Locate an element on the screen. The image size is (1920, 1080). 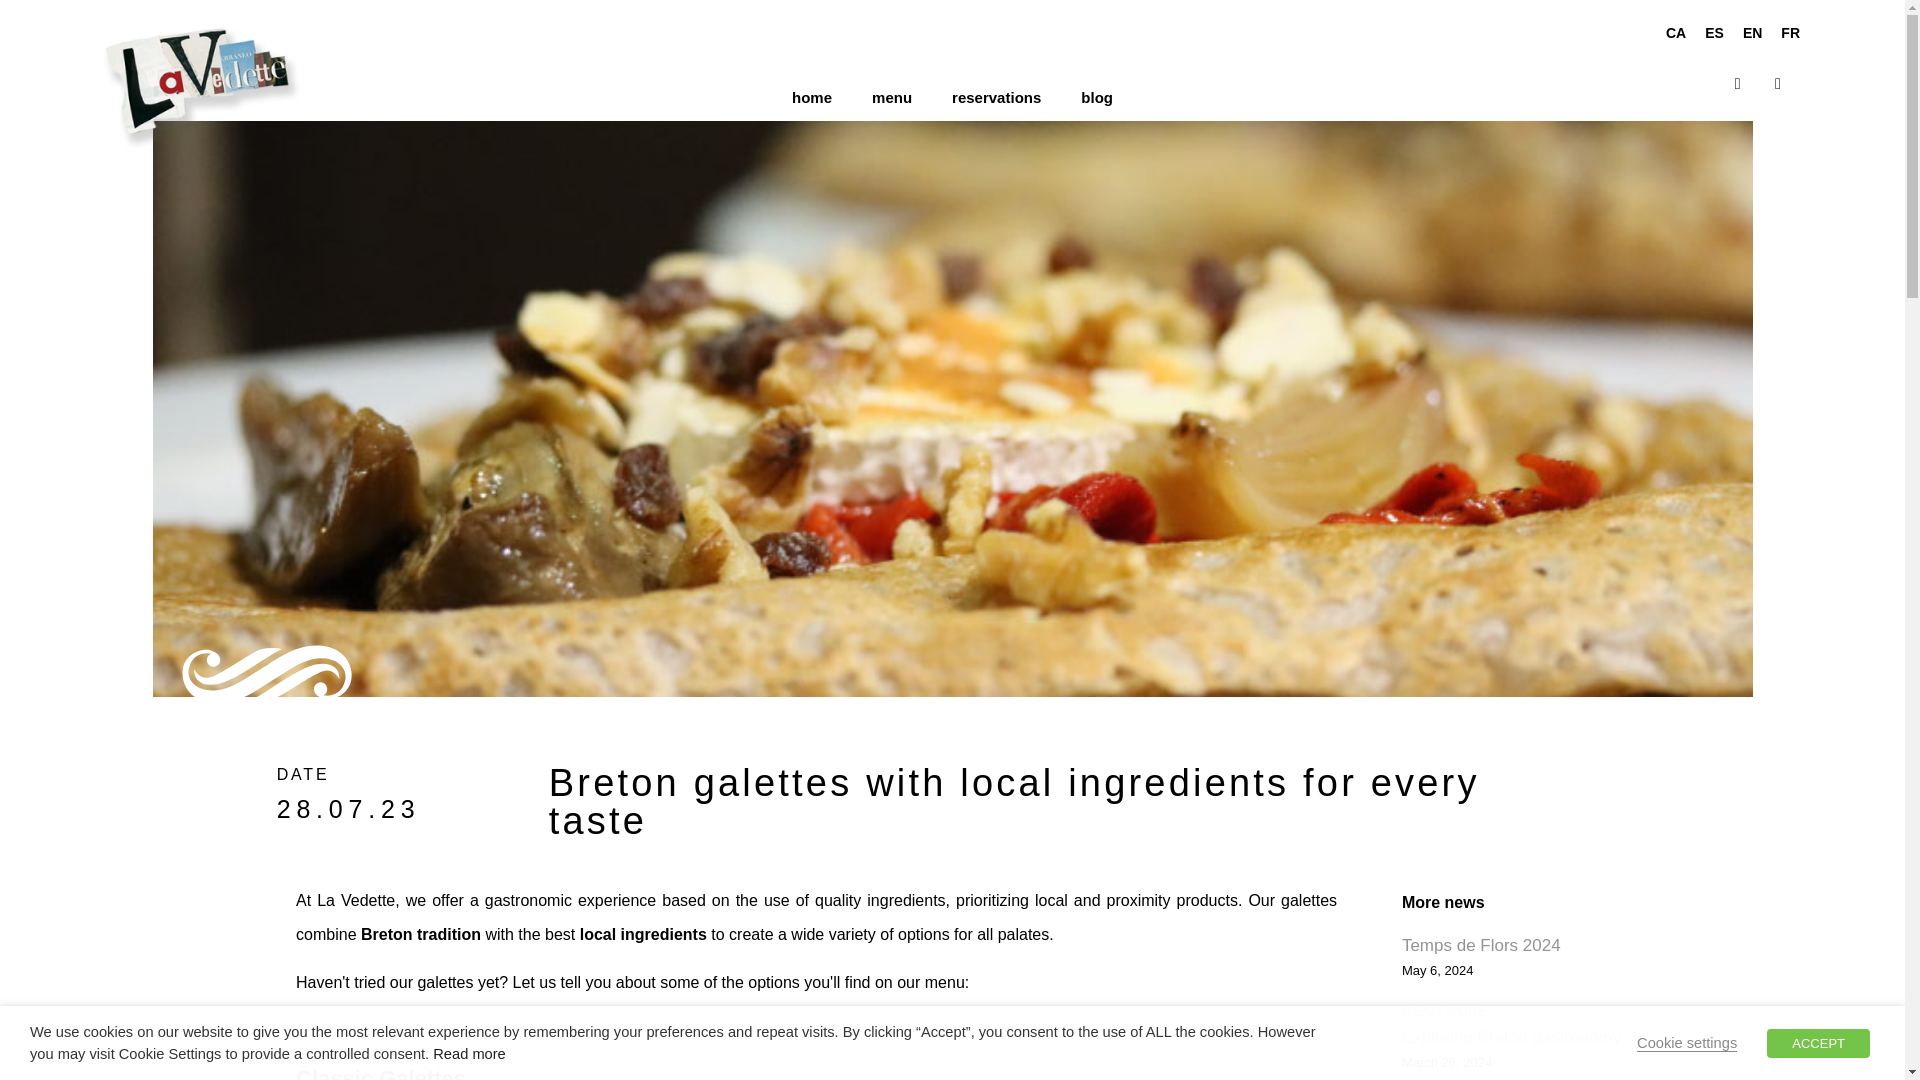
Read more is located at coordinates (470, 1054).